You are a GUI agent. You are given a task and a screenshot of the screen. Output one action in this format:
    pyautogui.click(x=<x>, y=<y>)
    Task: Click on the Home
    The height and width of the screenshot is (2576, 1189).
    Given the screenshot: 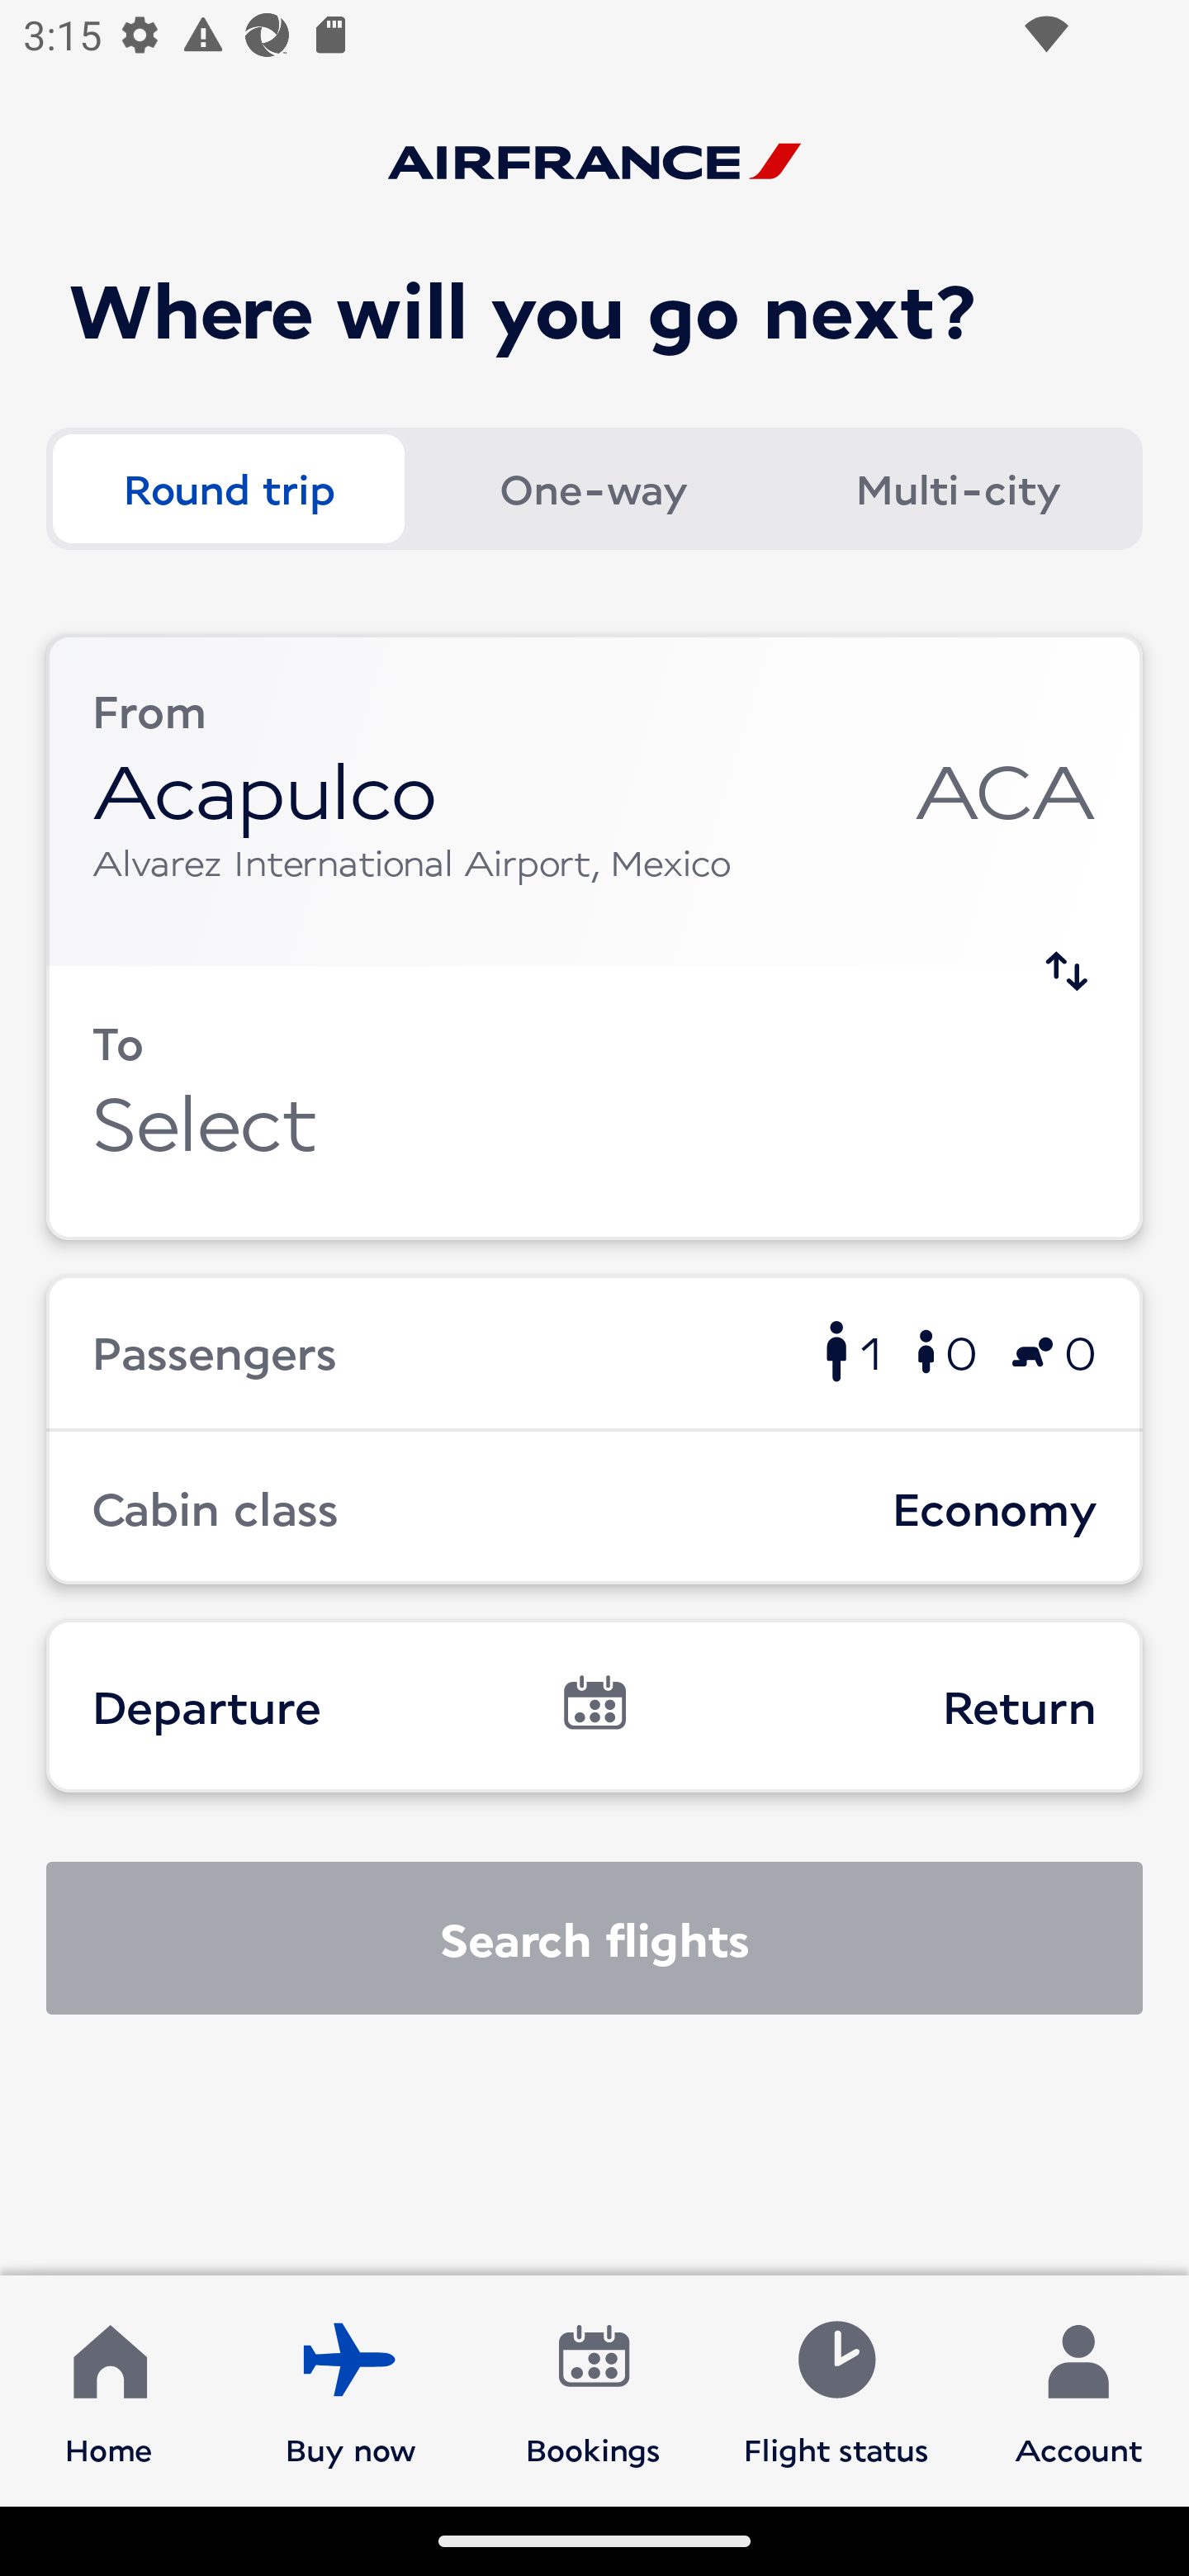 What is the action you would take?
    pyautogui.click(x=109, y=2389)
    